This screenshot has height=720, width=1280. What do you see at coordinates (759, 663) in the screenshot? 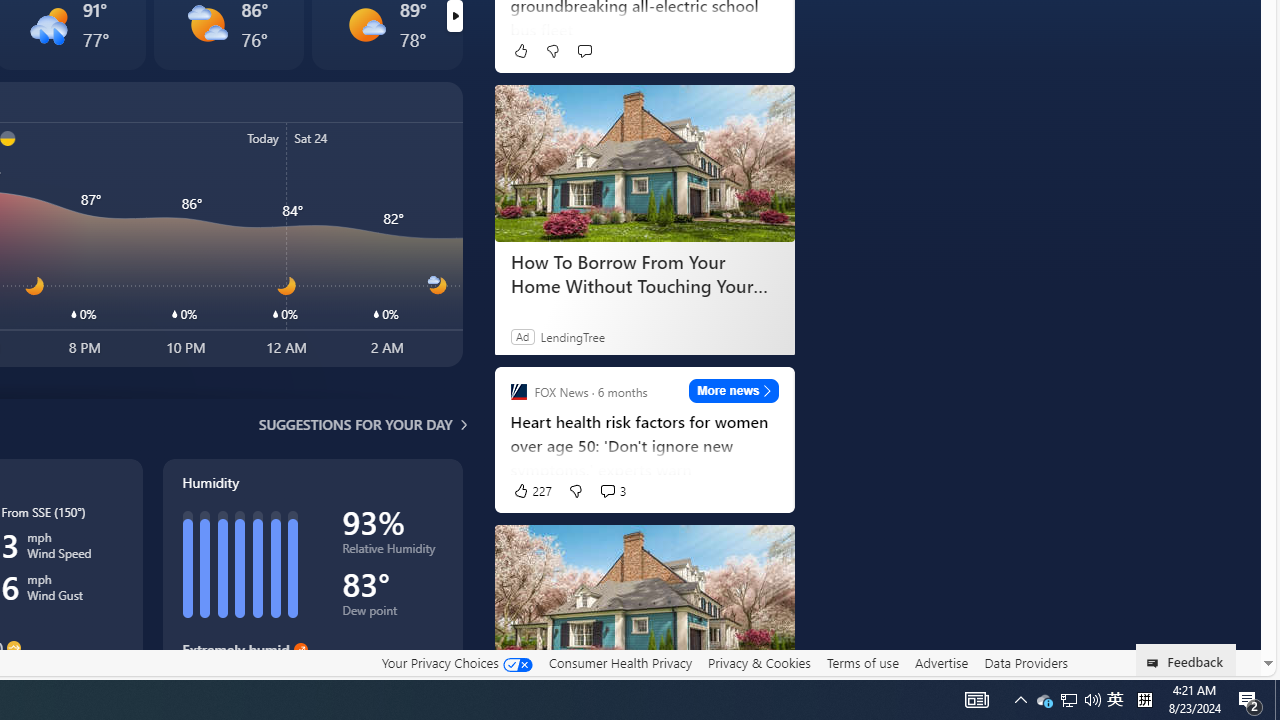
I see `Privacy & Cookies` at bounding box center [759, 663].